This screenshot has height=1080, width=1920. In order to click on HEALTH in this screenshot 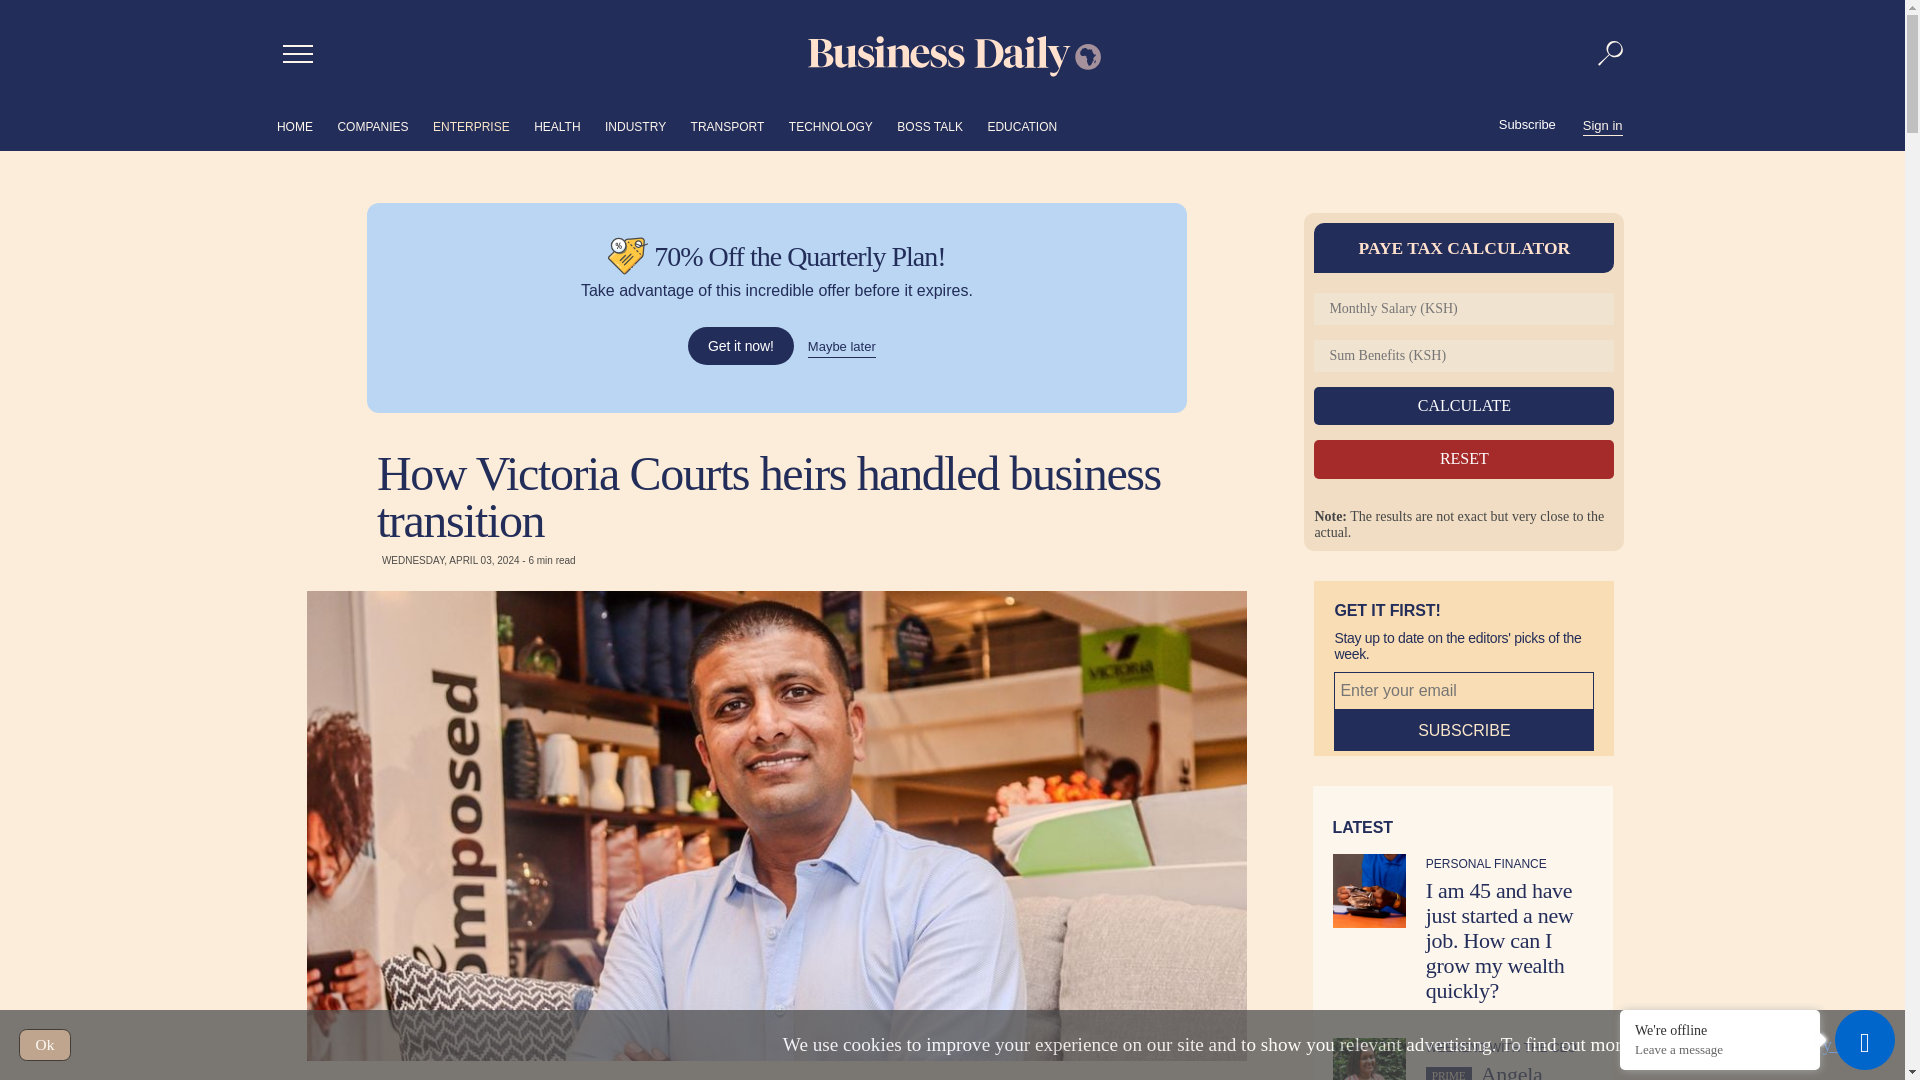, I will do `click(556, 126)`.